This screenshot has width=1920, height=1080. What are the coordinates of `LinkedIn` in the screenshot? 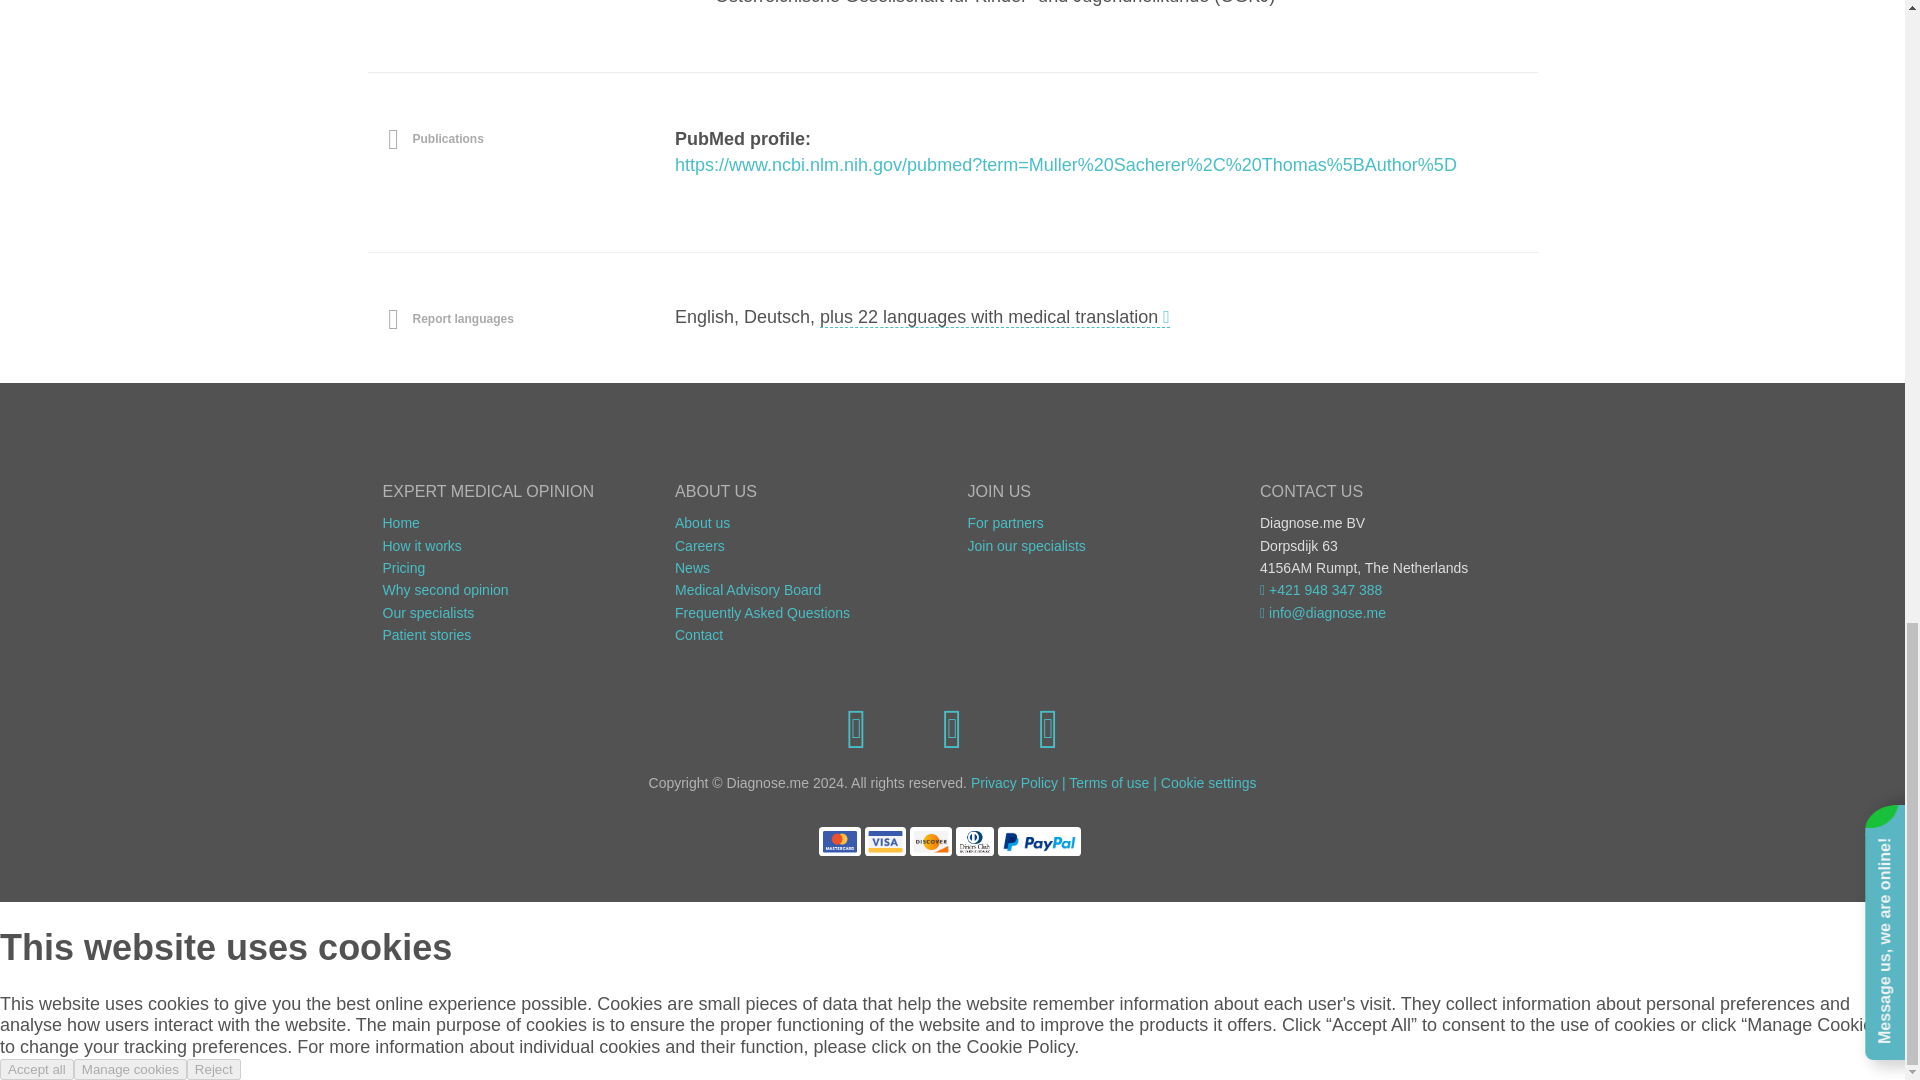 It's located at (1047, 727).